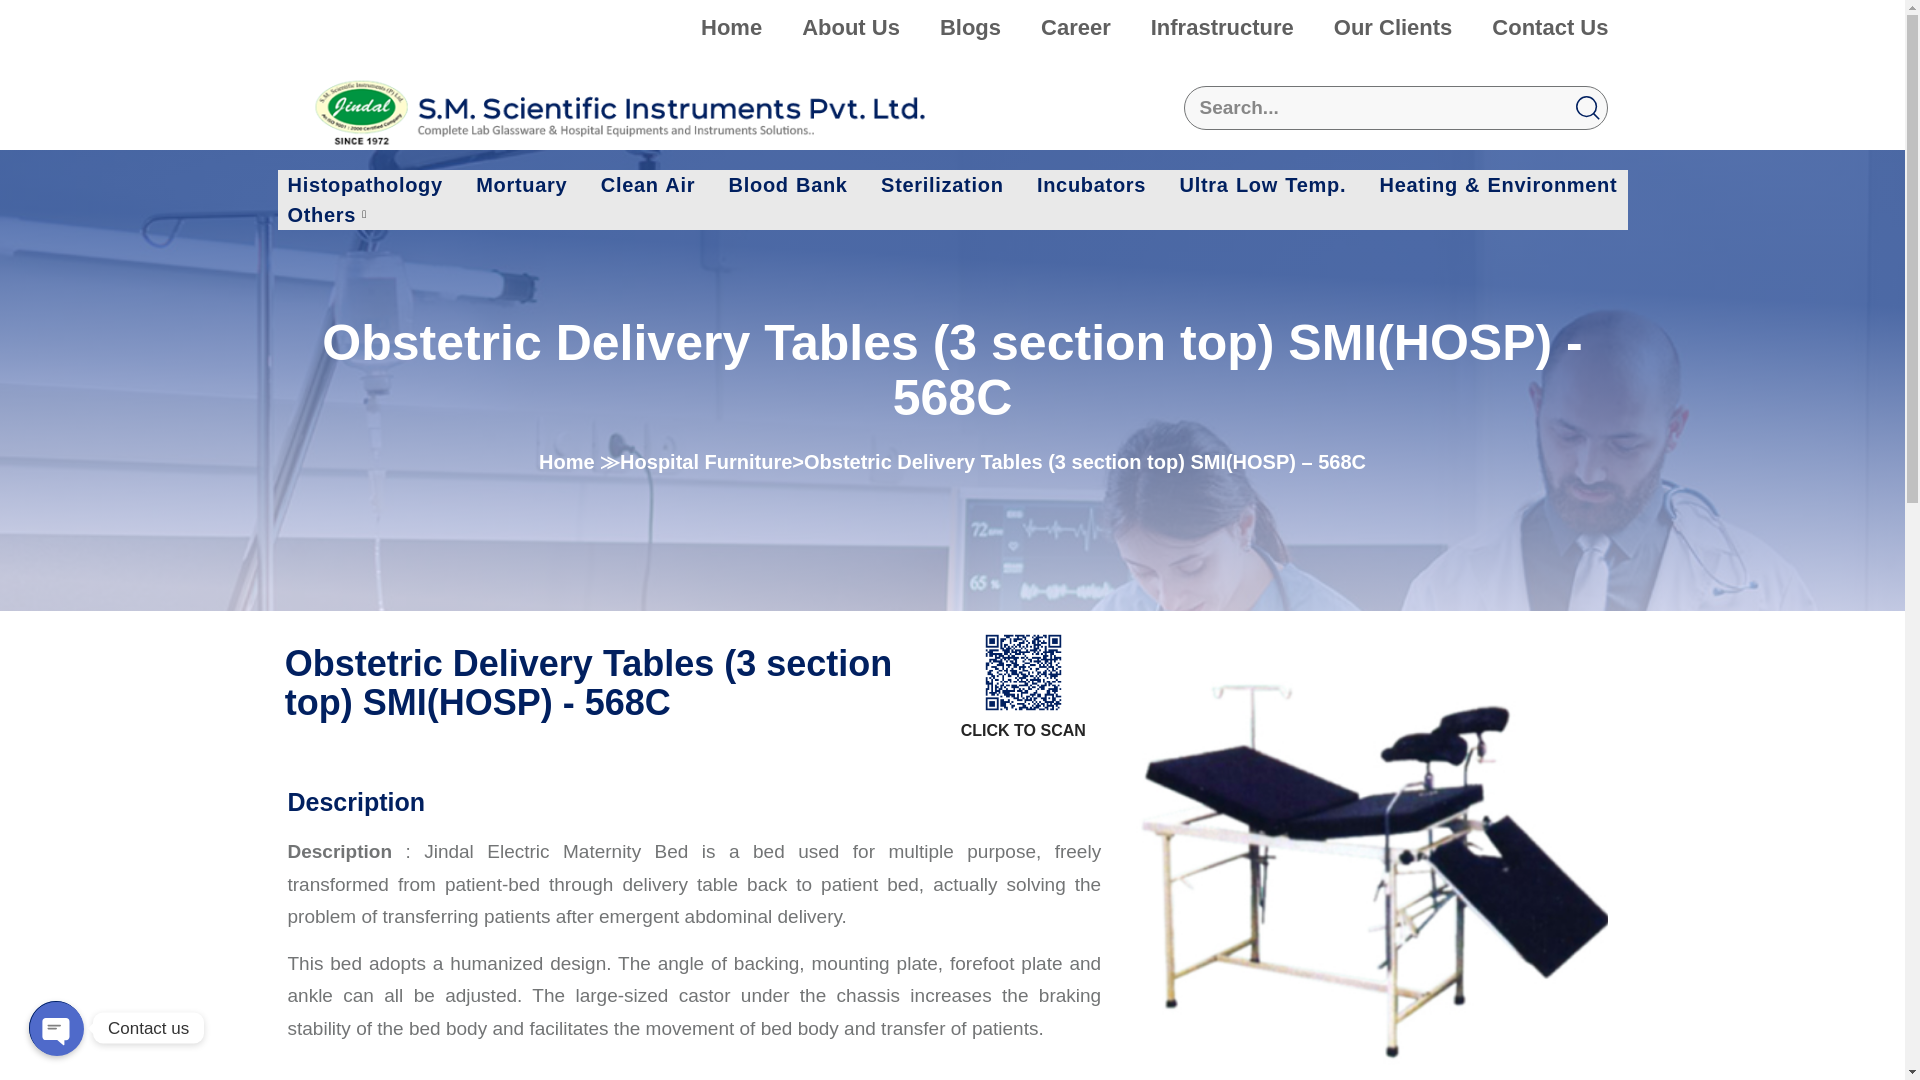 The width and height of the screenshot is (1920, 1080). I want to click on Blogs, so click(970, 28).